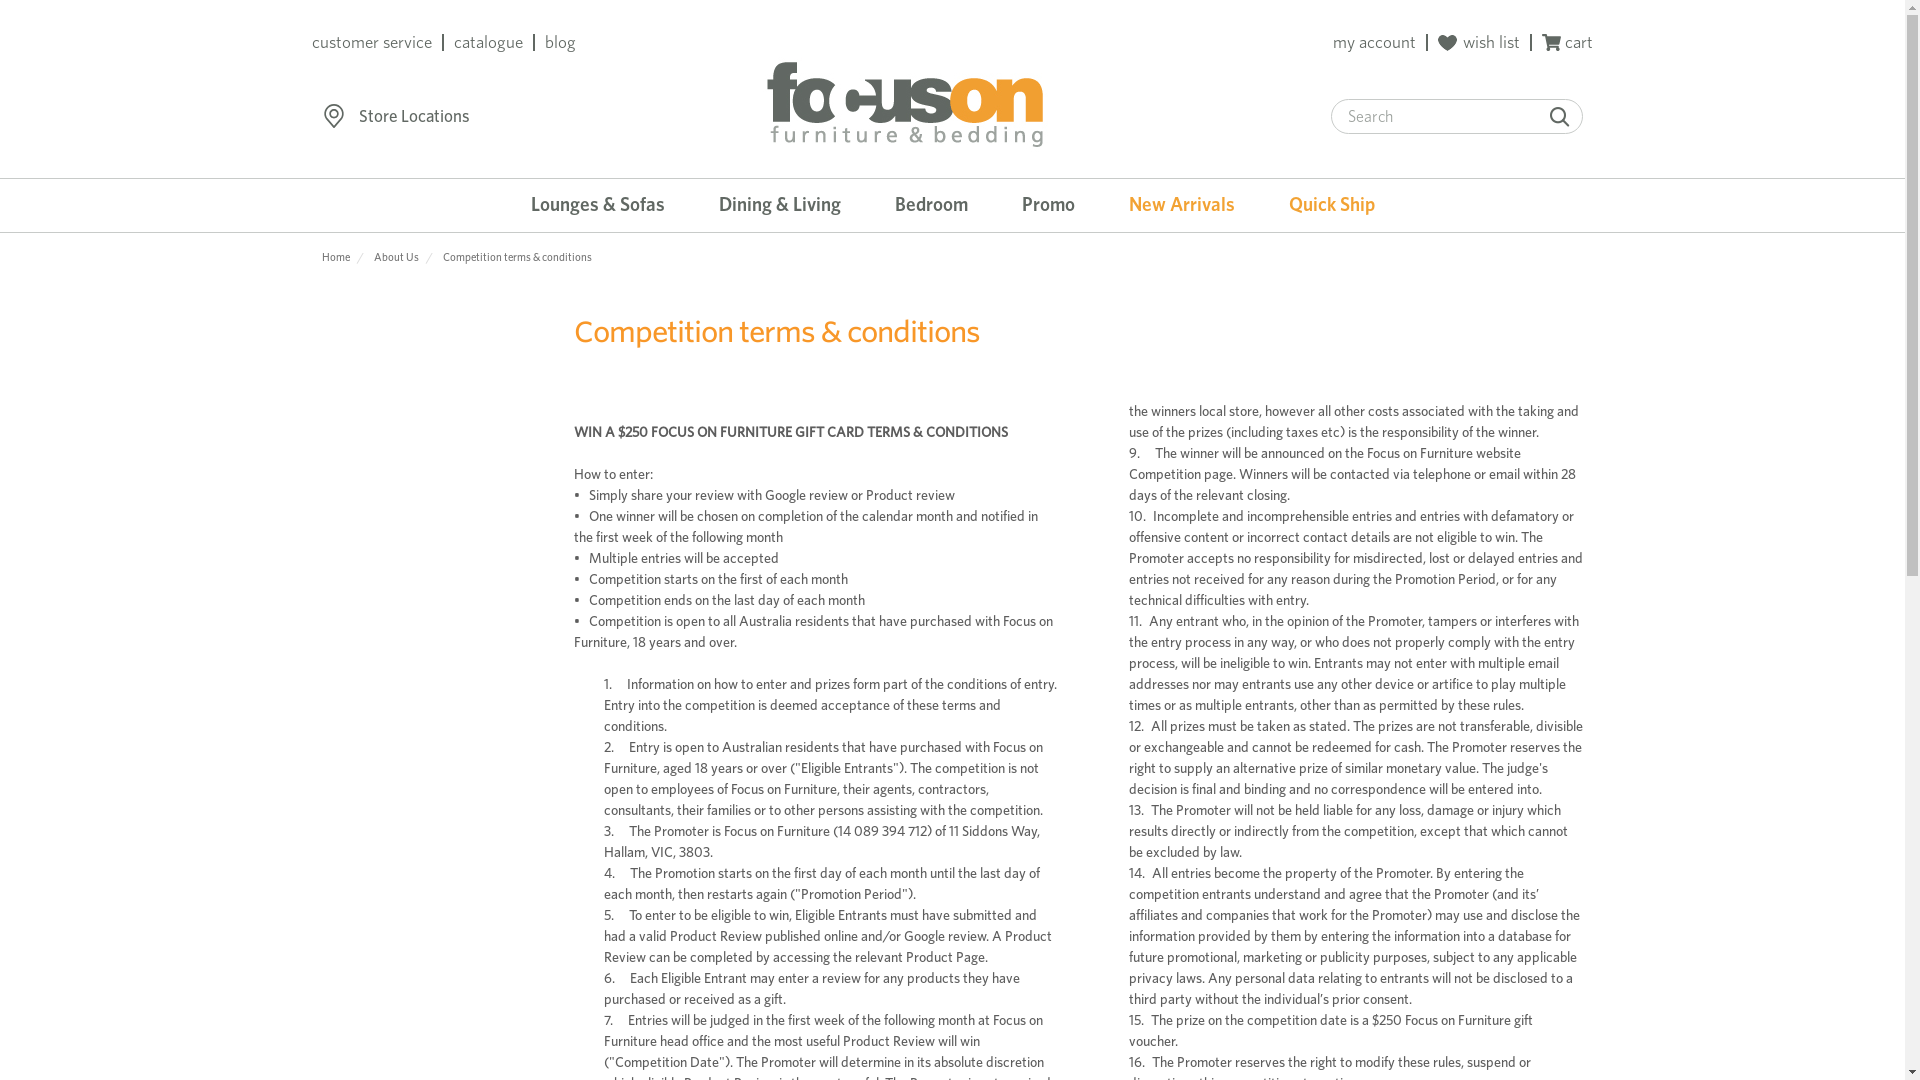 The height and width of the screenshot is (1080, 1920). I want to click on Home, so click(336, 257).